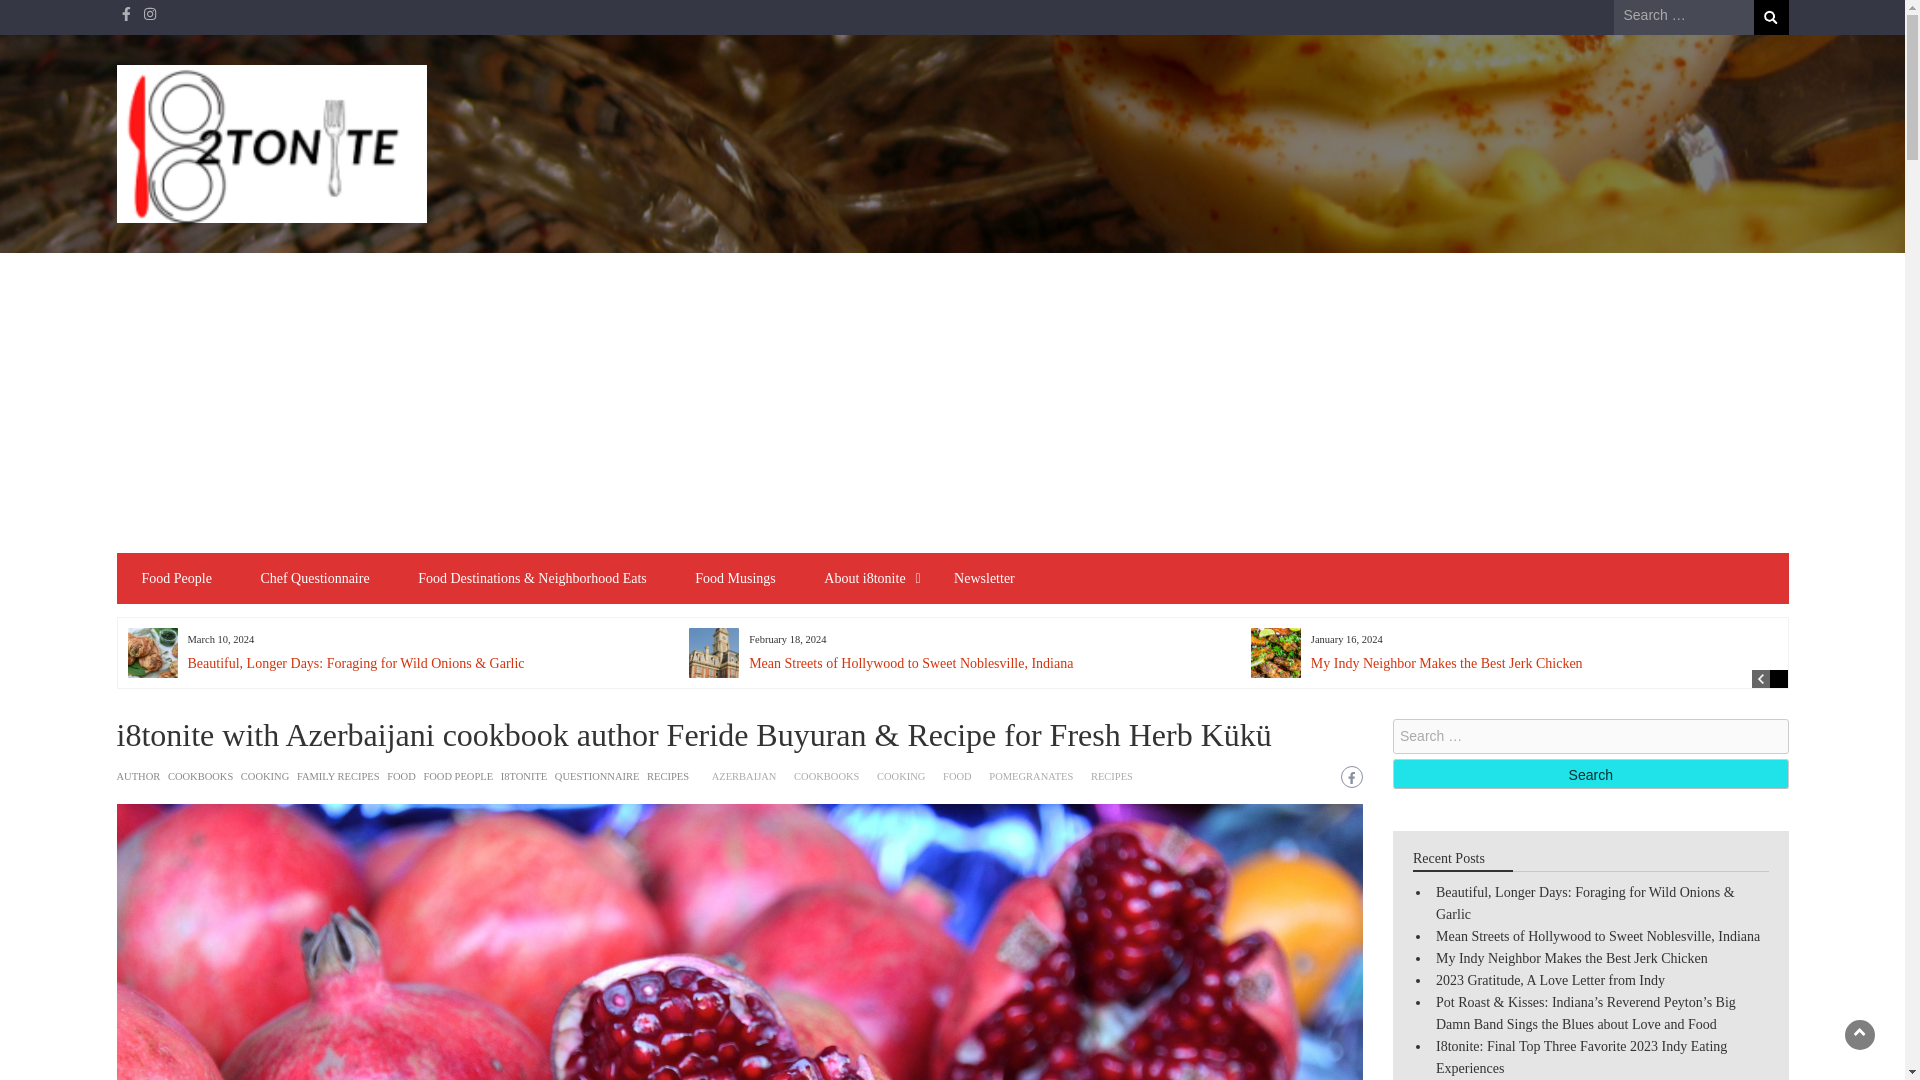 This screenshot has height=1080, width=1920. I want to click on COOKING, so click(265, 776).